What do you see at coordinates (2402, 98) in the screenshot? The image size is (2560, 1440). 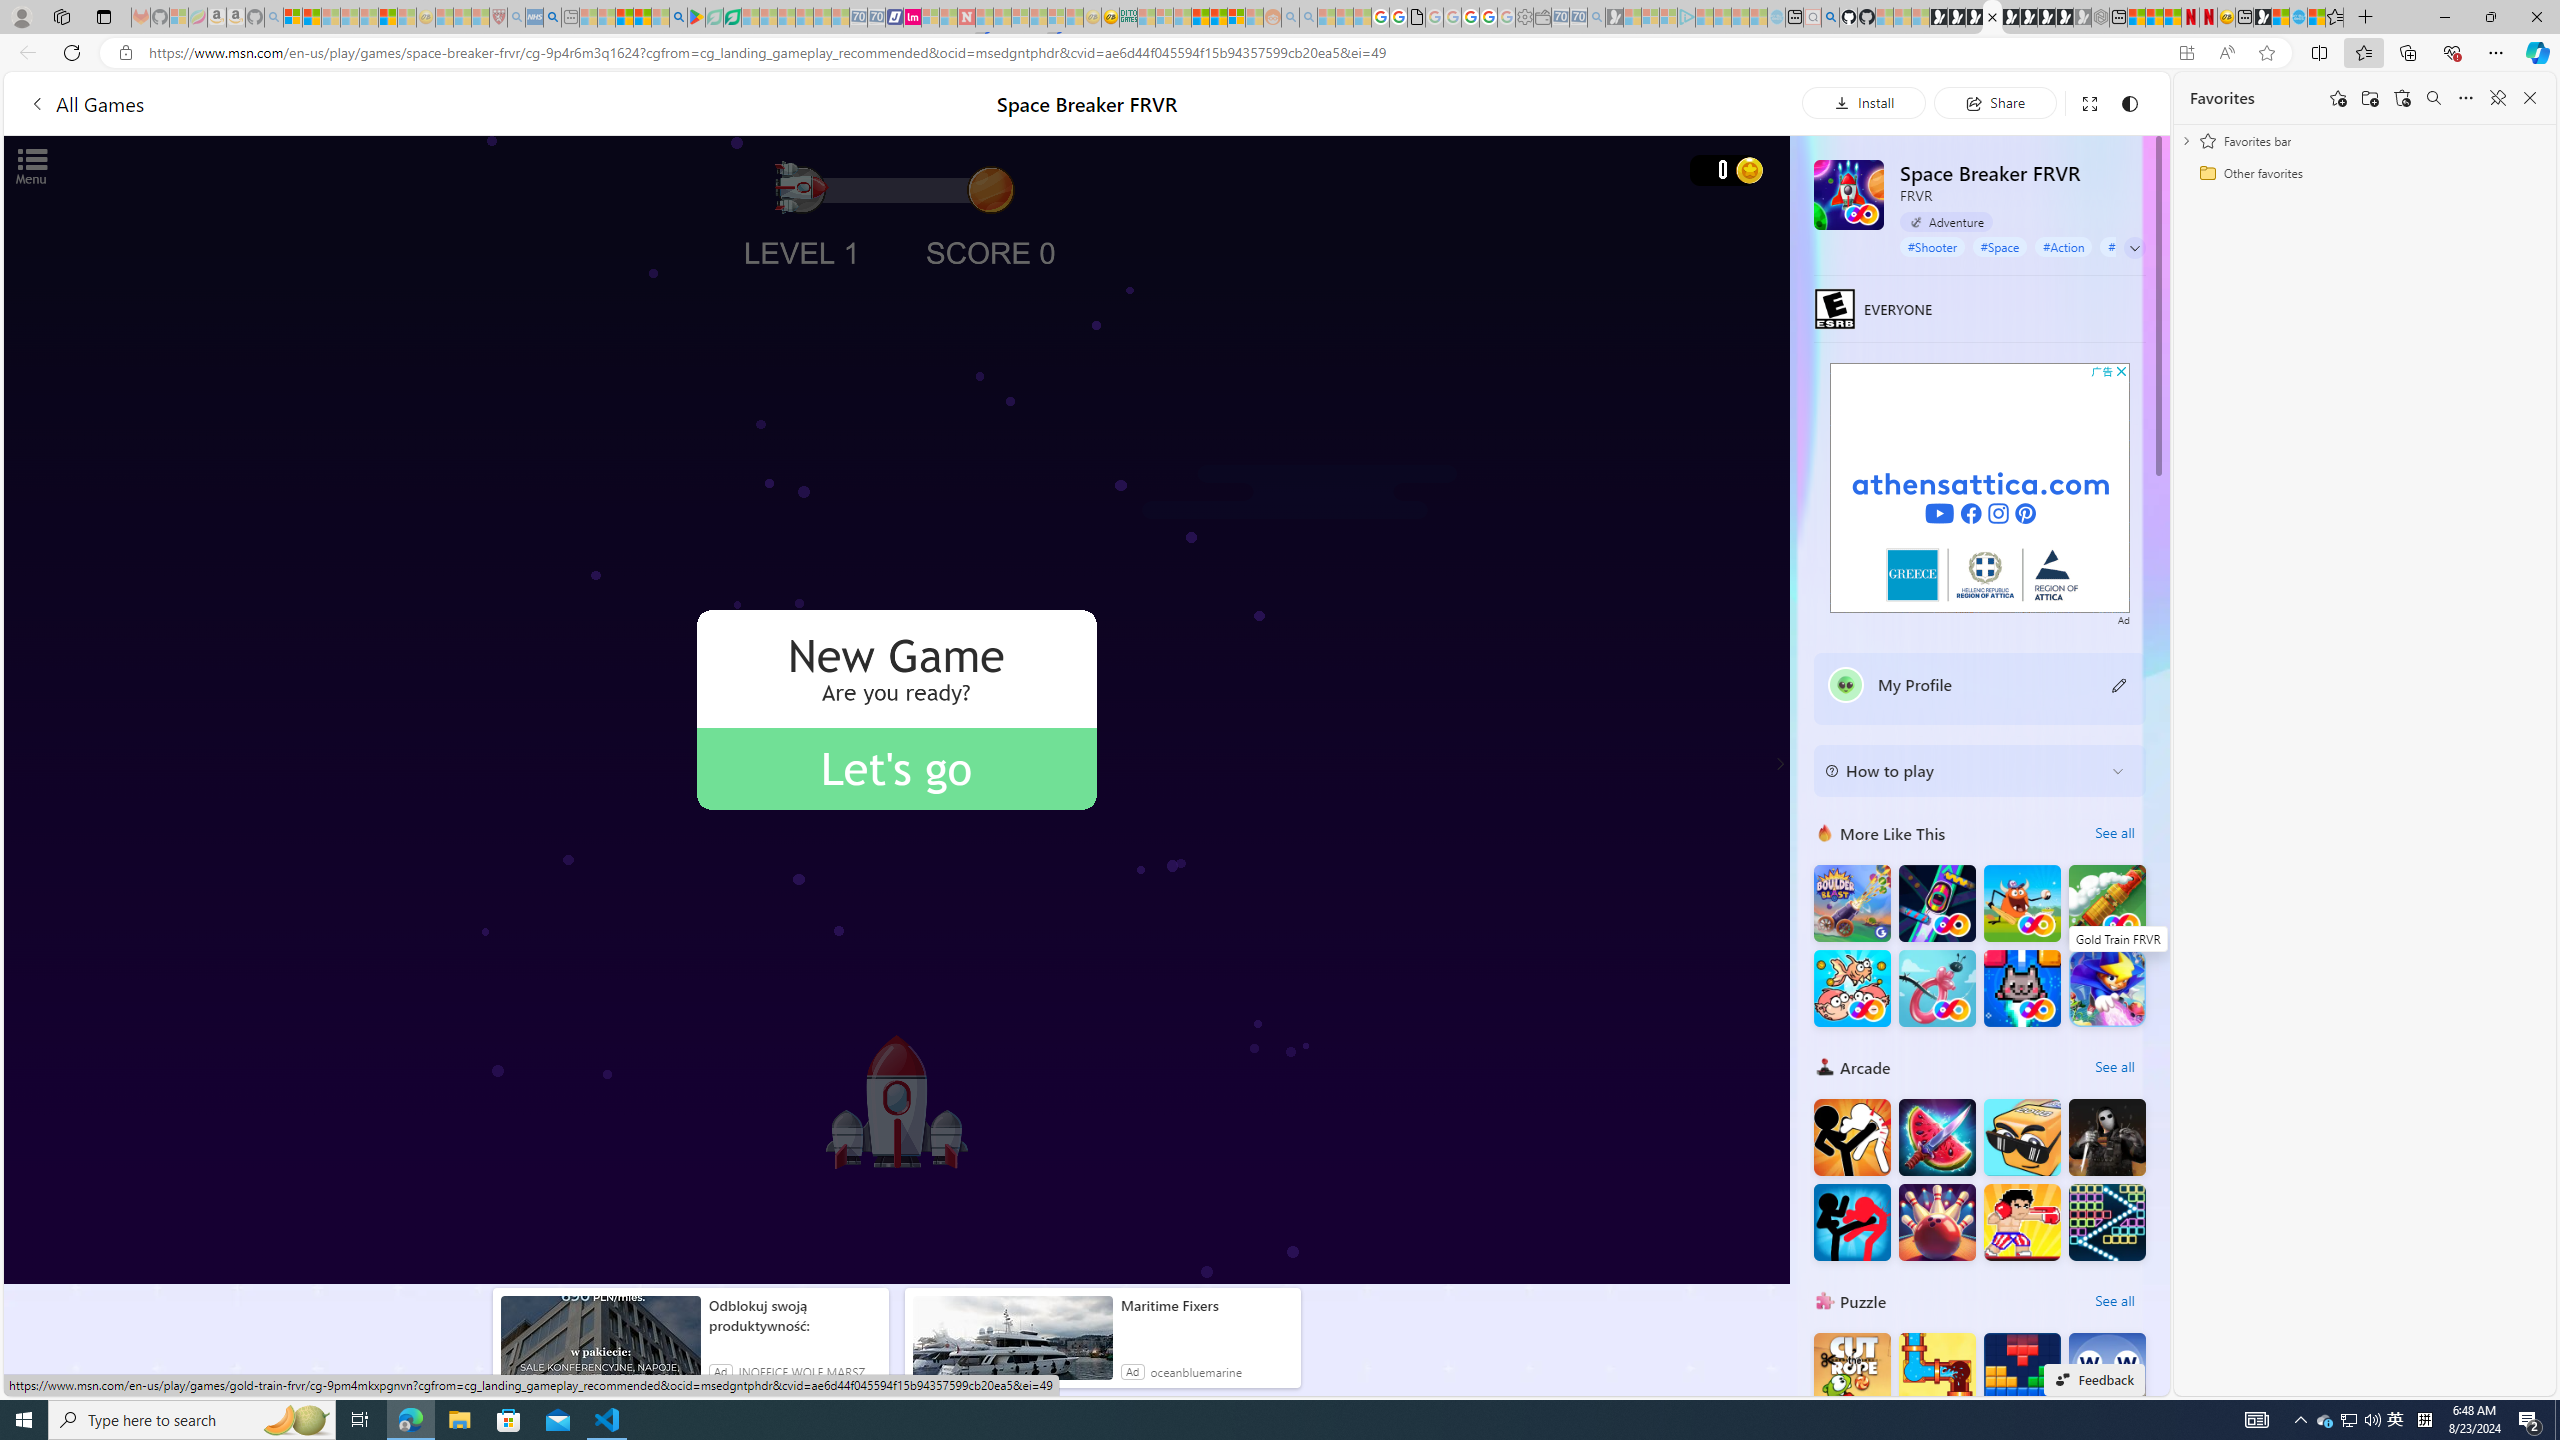 I see `Restore deleted favorites` at bounding box center [2402, 98].